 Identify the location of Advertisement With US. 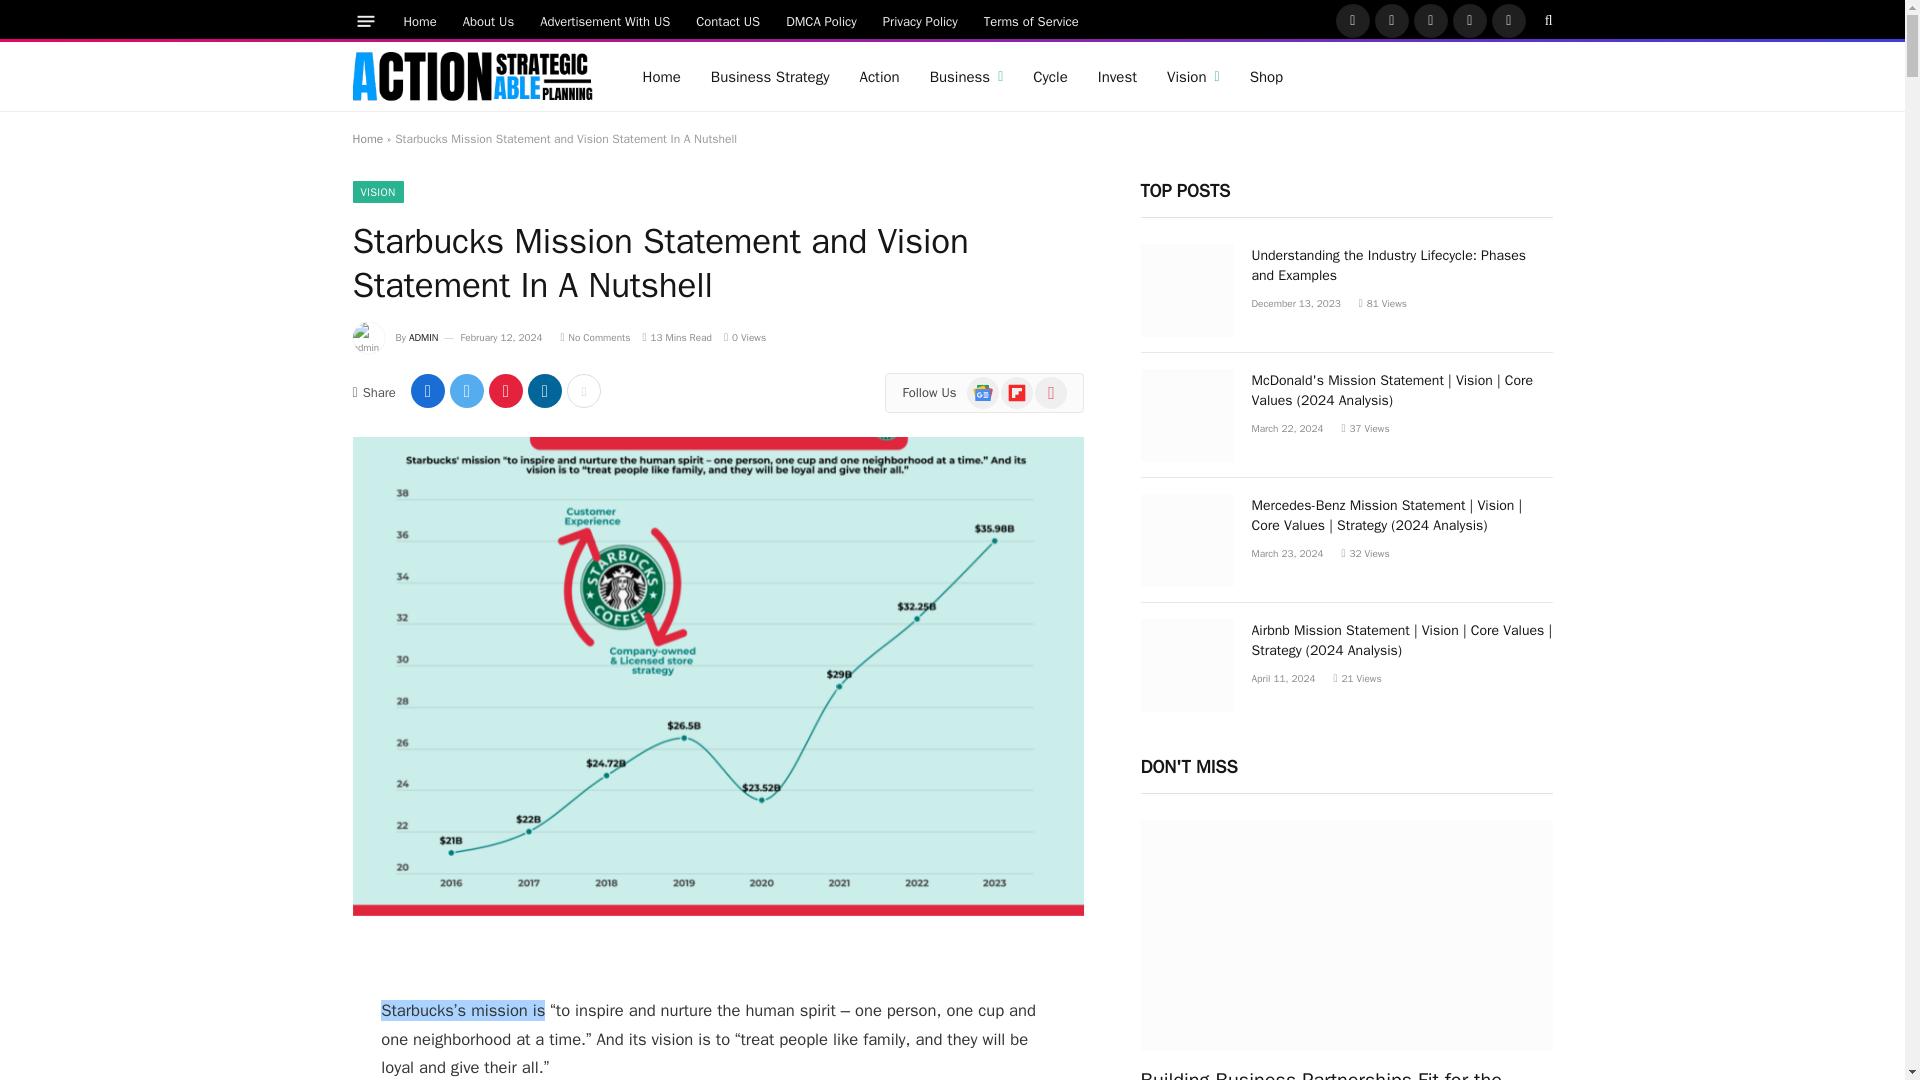
(604, 20).